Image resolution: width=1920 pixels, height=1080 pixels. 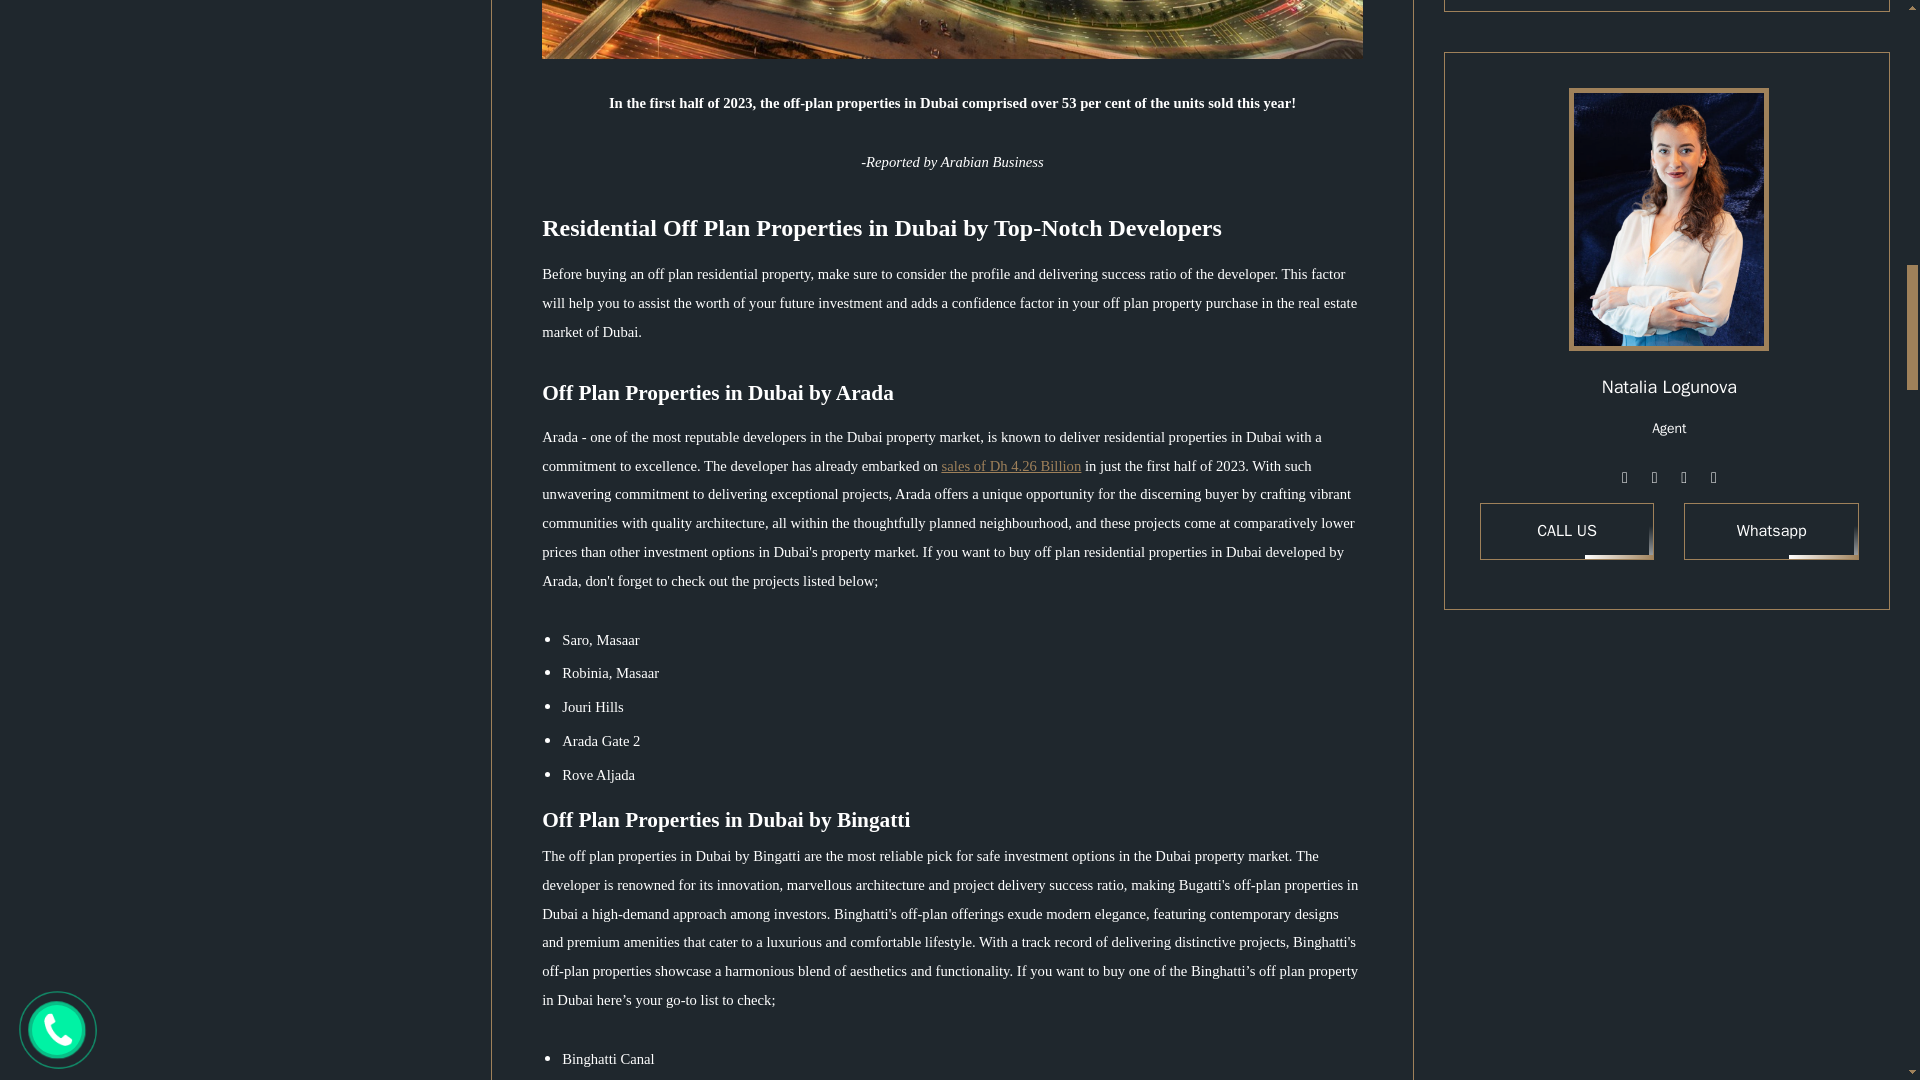 What do you see at coordinates (1654, 478) in the screenshot?
I see `Facebook` at bounding box center [1654, 478].